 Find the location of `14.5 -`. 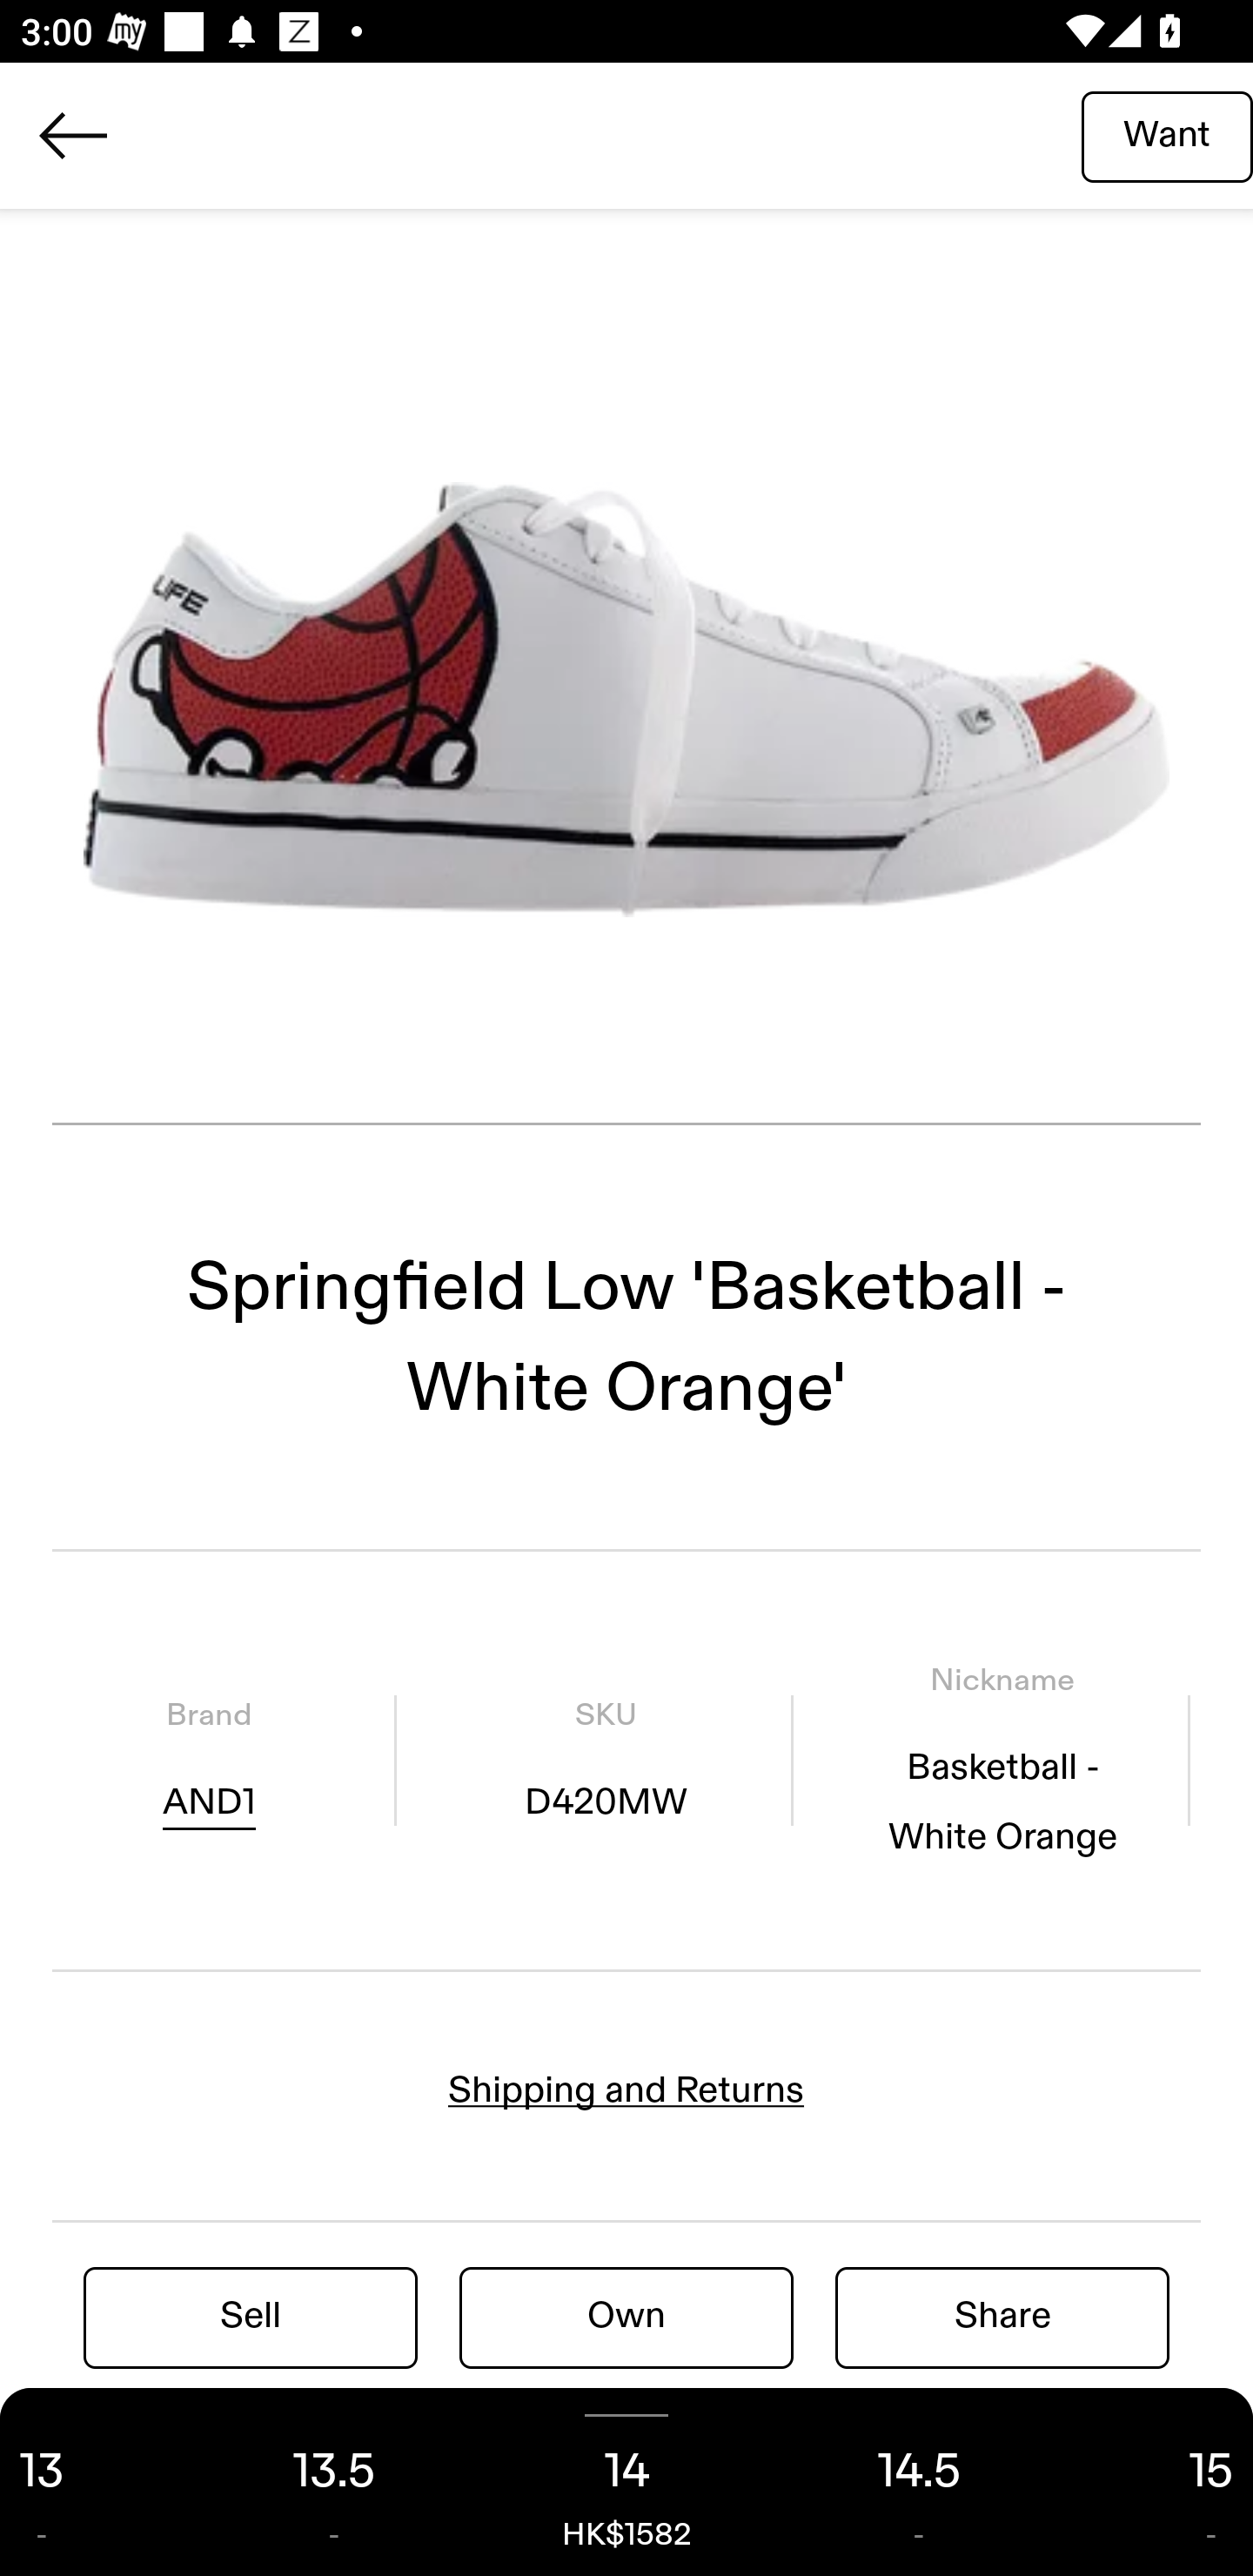

14.5 - is located at coordinates (919, 2482).